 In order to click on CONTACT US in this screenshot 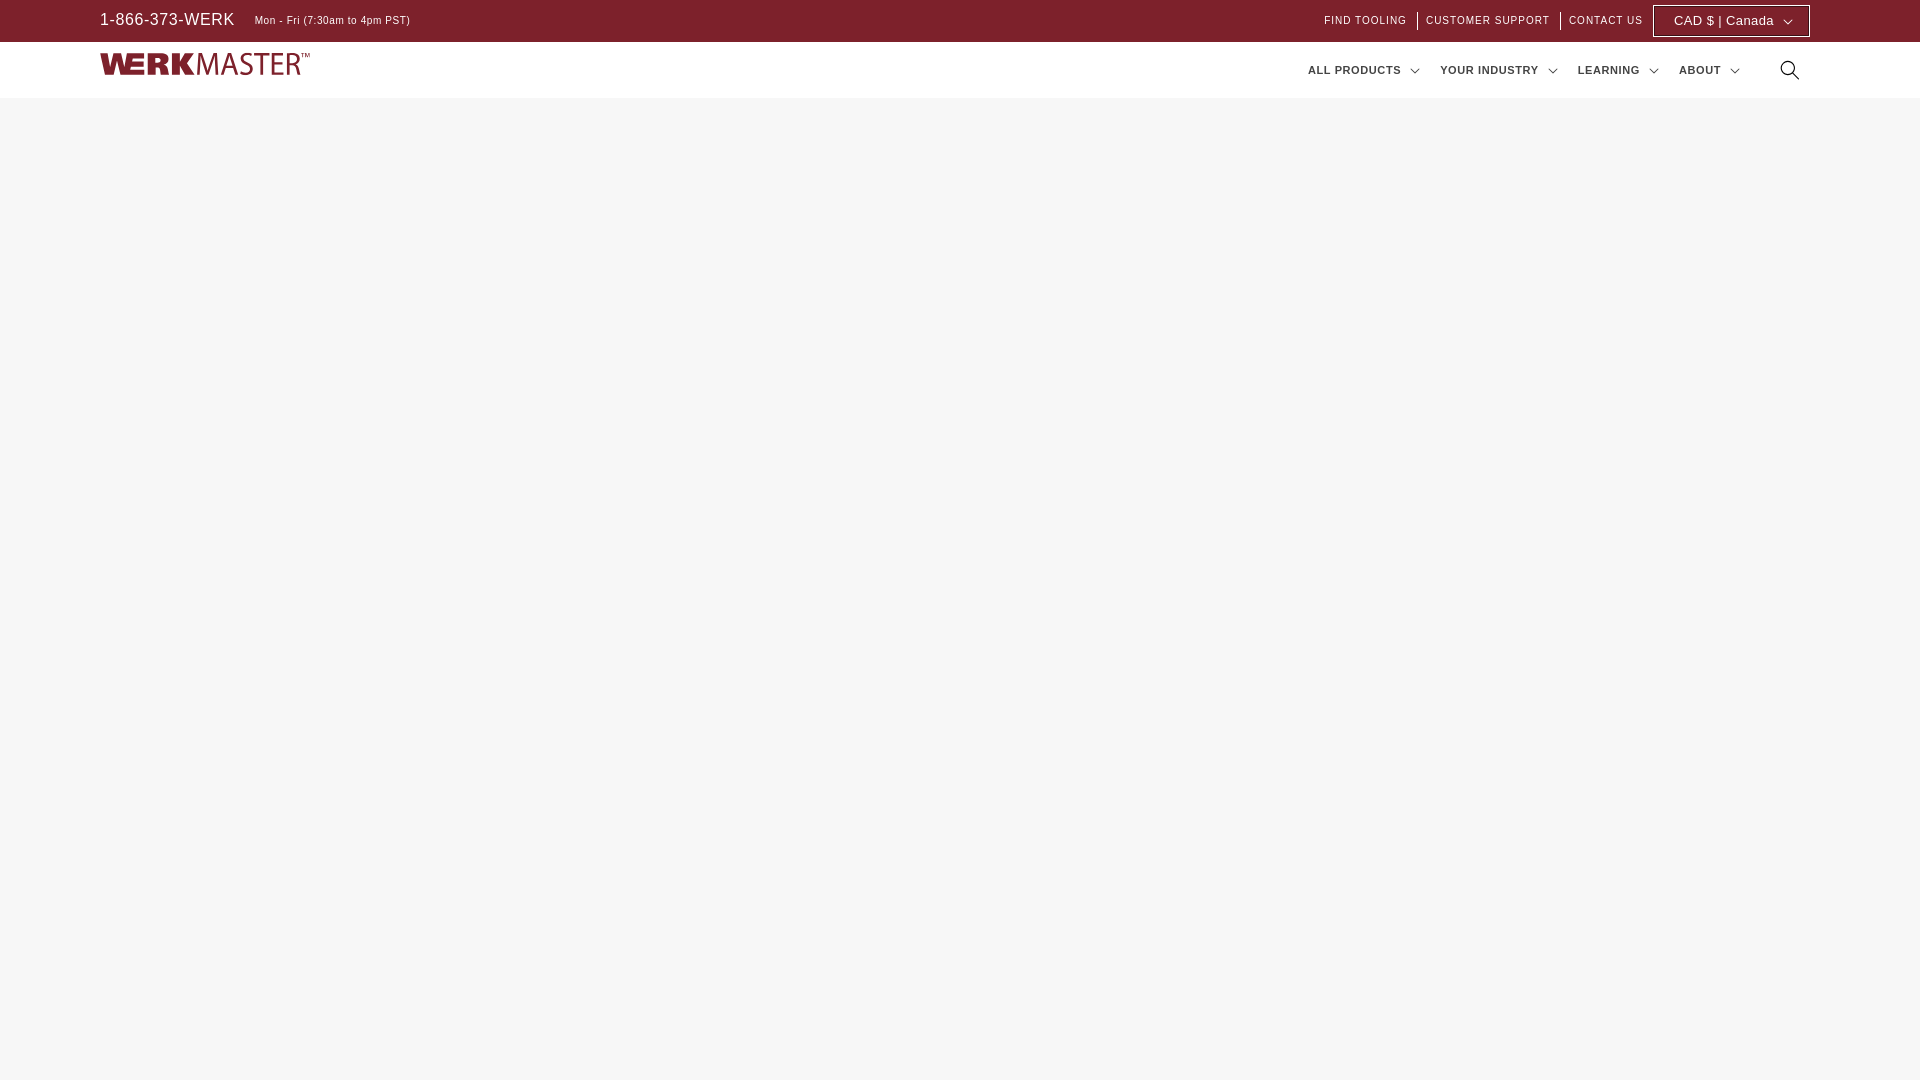, I will do `click(1606, 20)`.